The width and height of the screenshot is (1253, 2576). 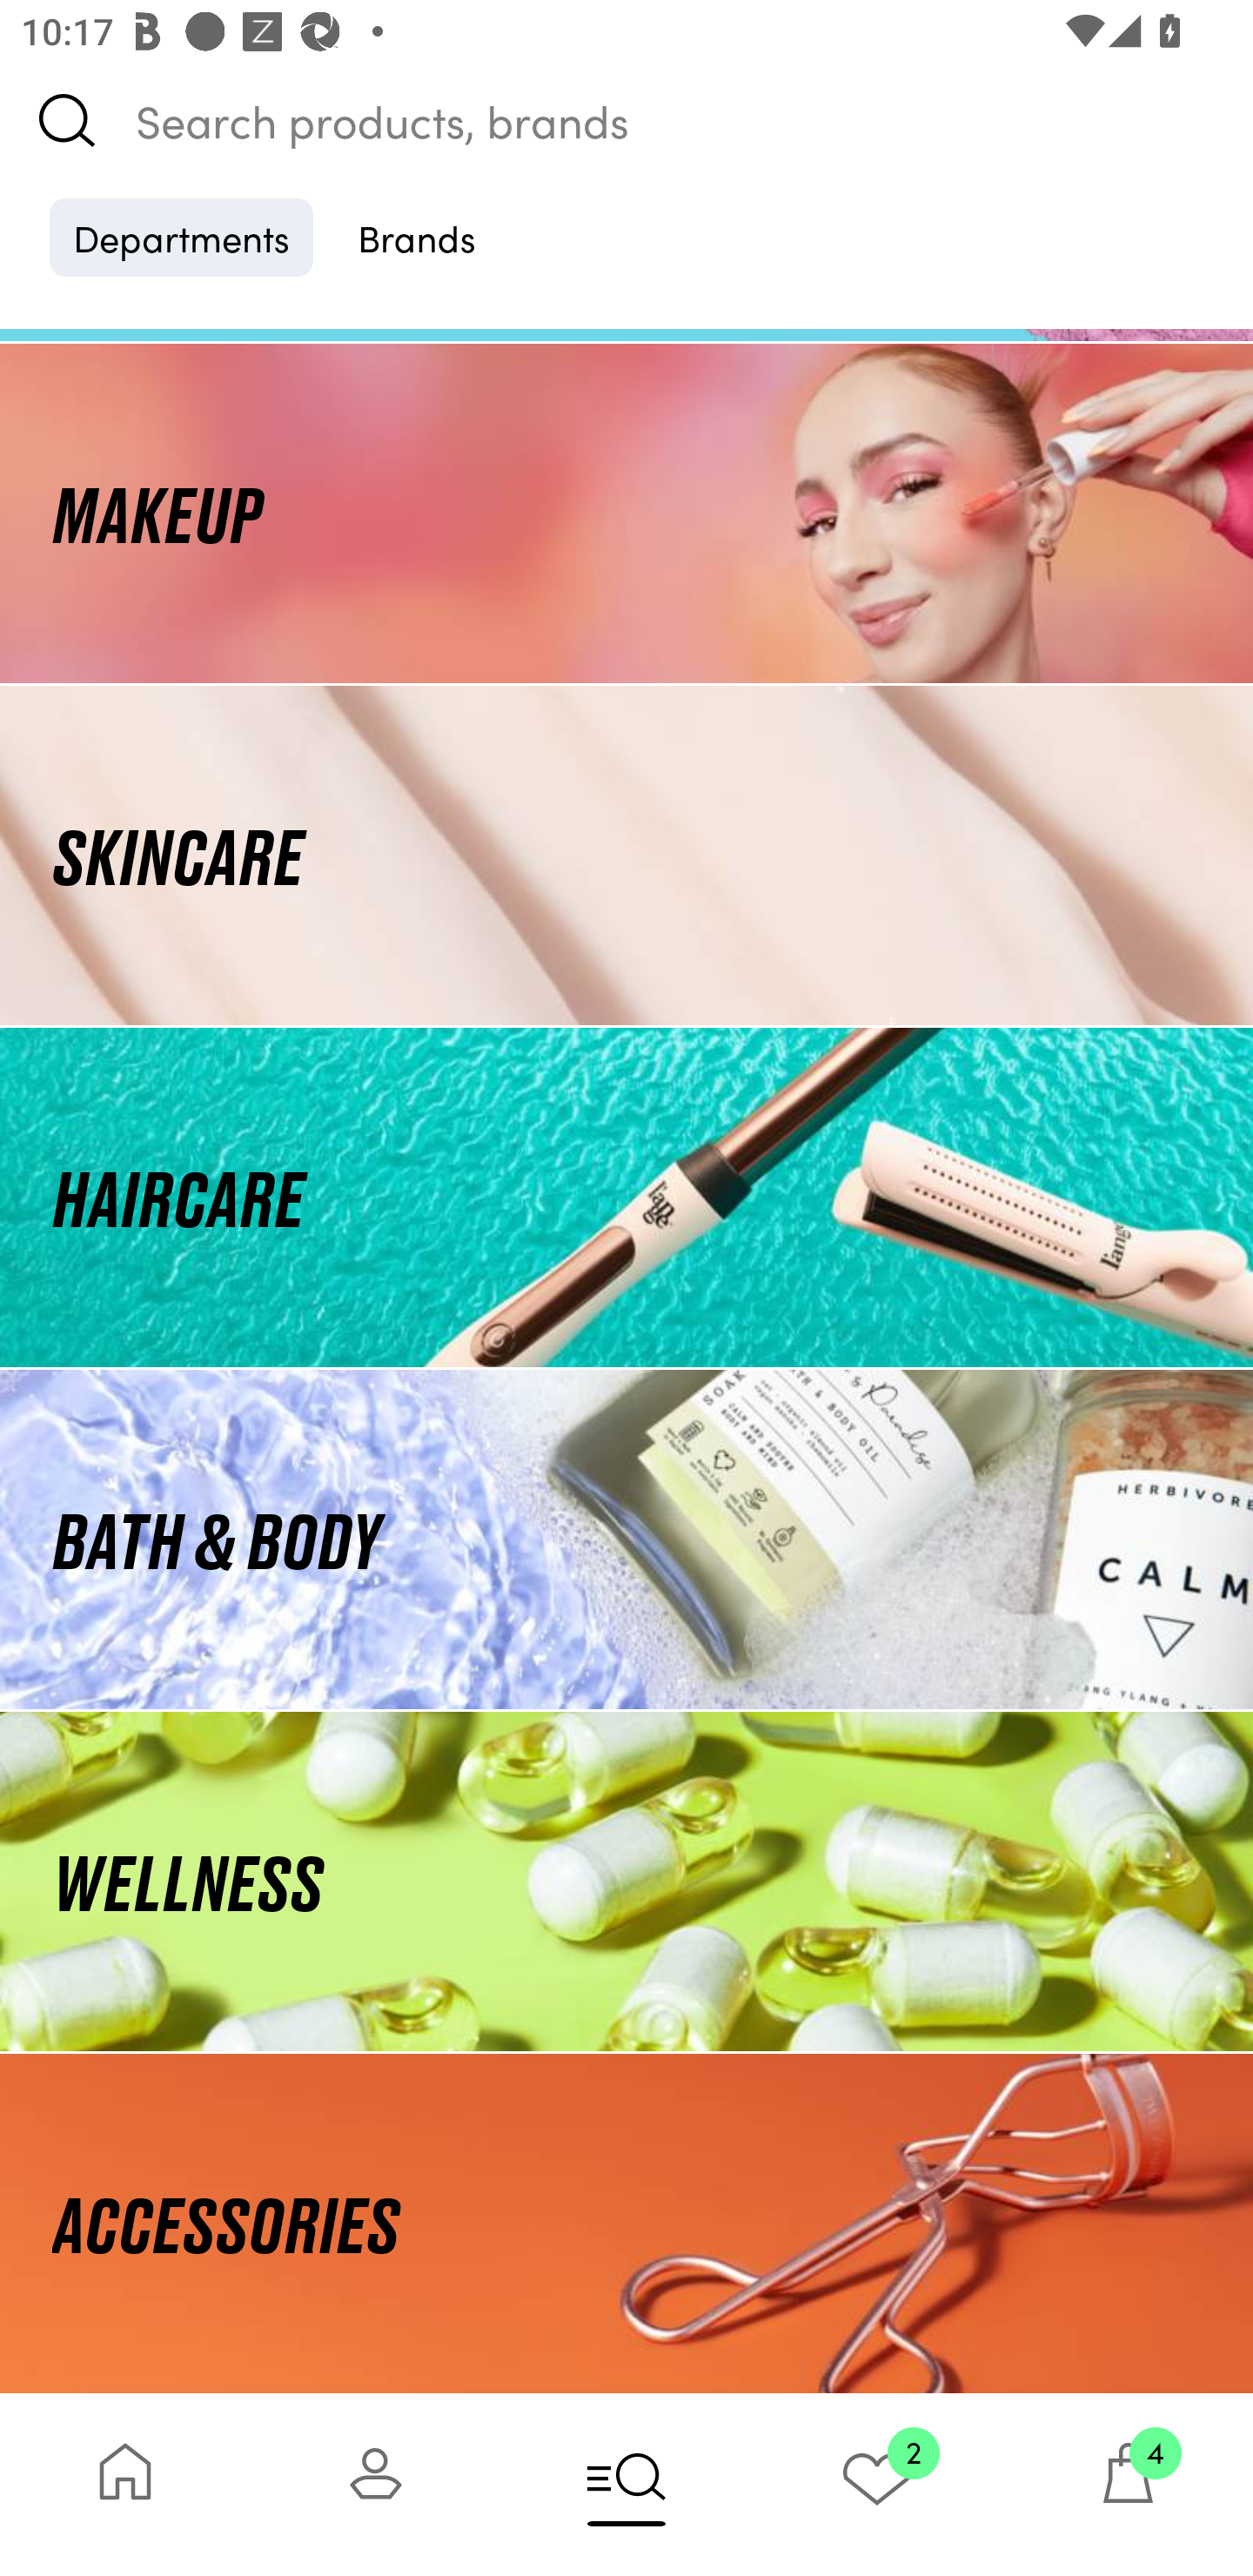 What do you see at coordinates (626, 512) in the screenshot?
I see `MAKEUP` at bounding box center [626, 512].